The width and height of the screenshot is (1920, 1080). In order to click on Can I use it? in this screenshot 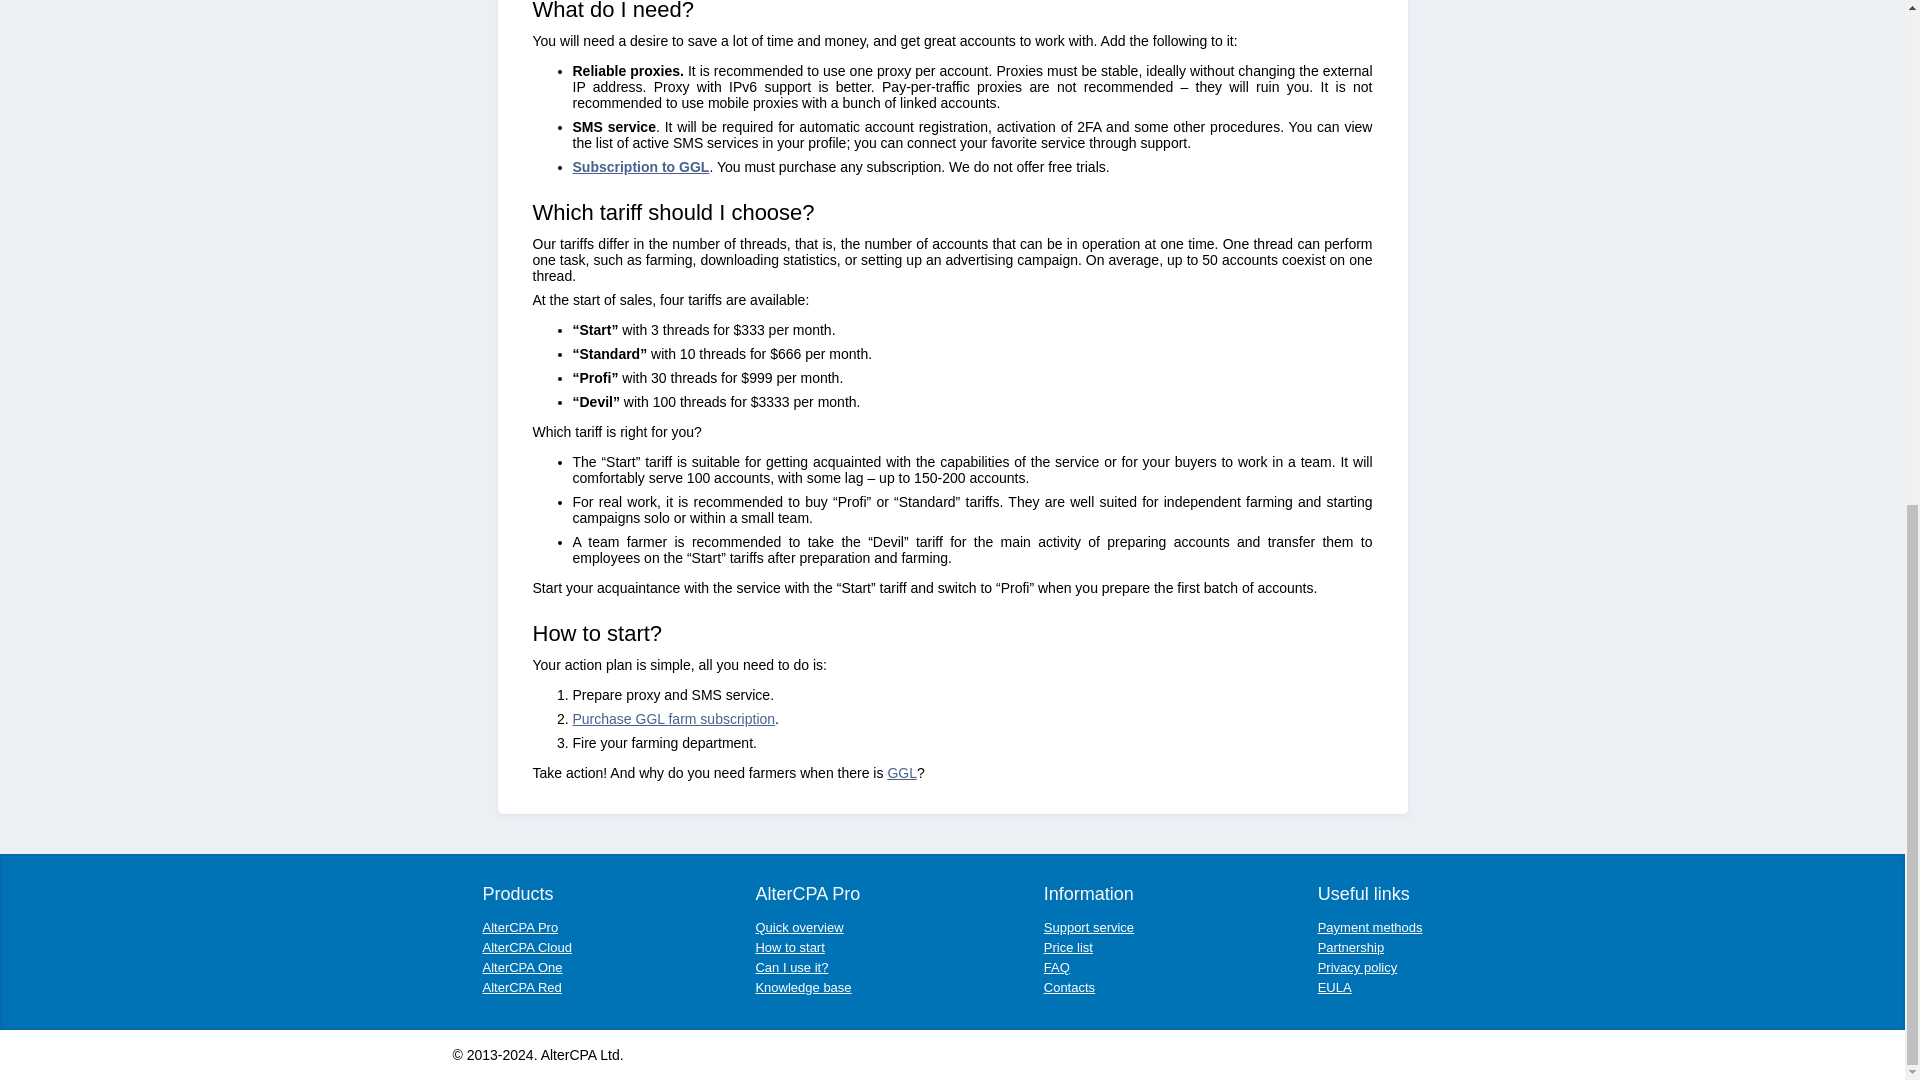, I will do `click(790, 968)`.